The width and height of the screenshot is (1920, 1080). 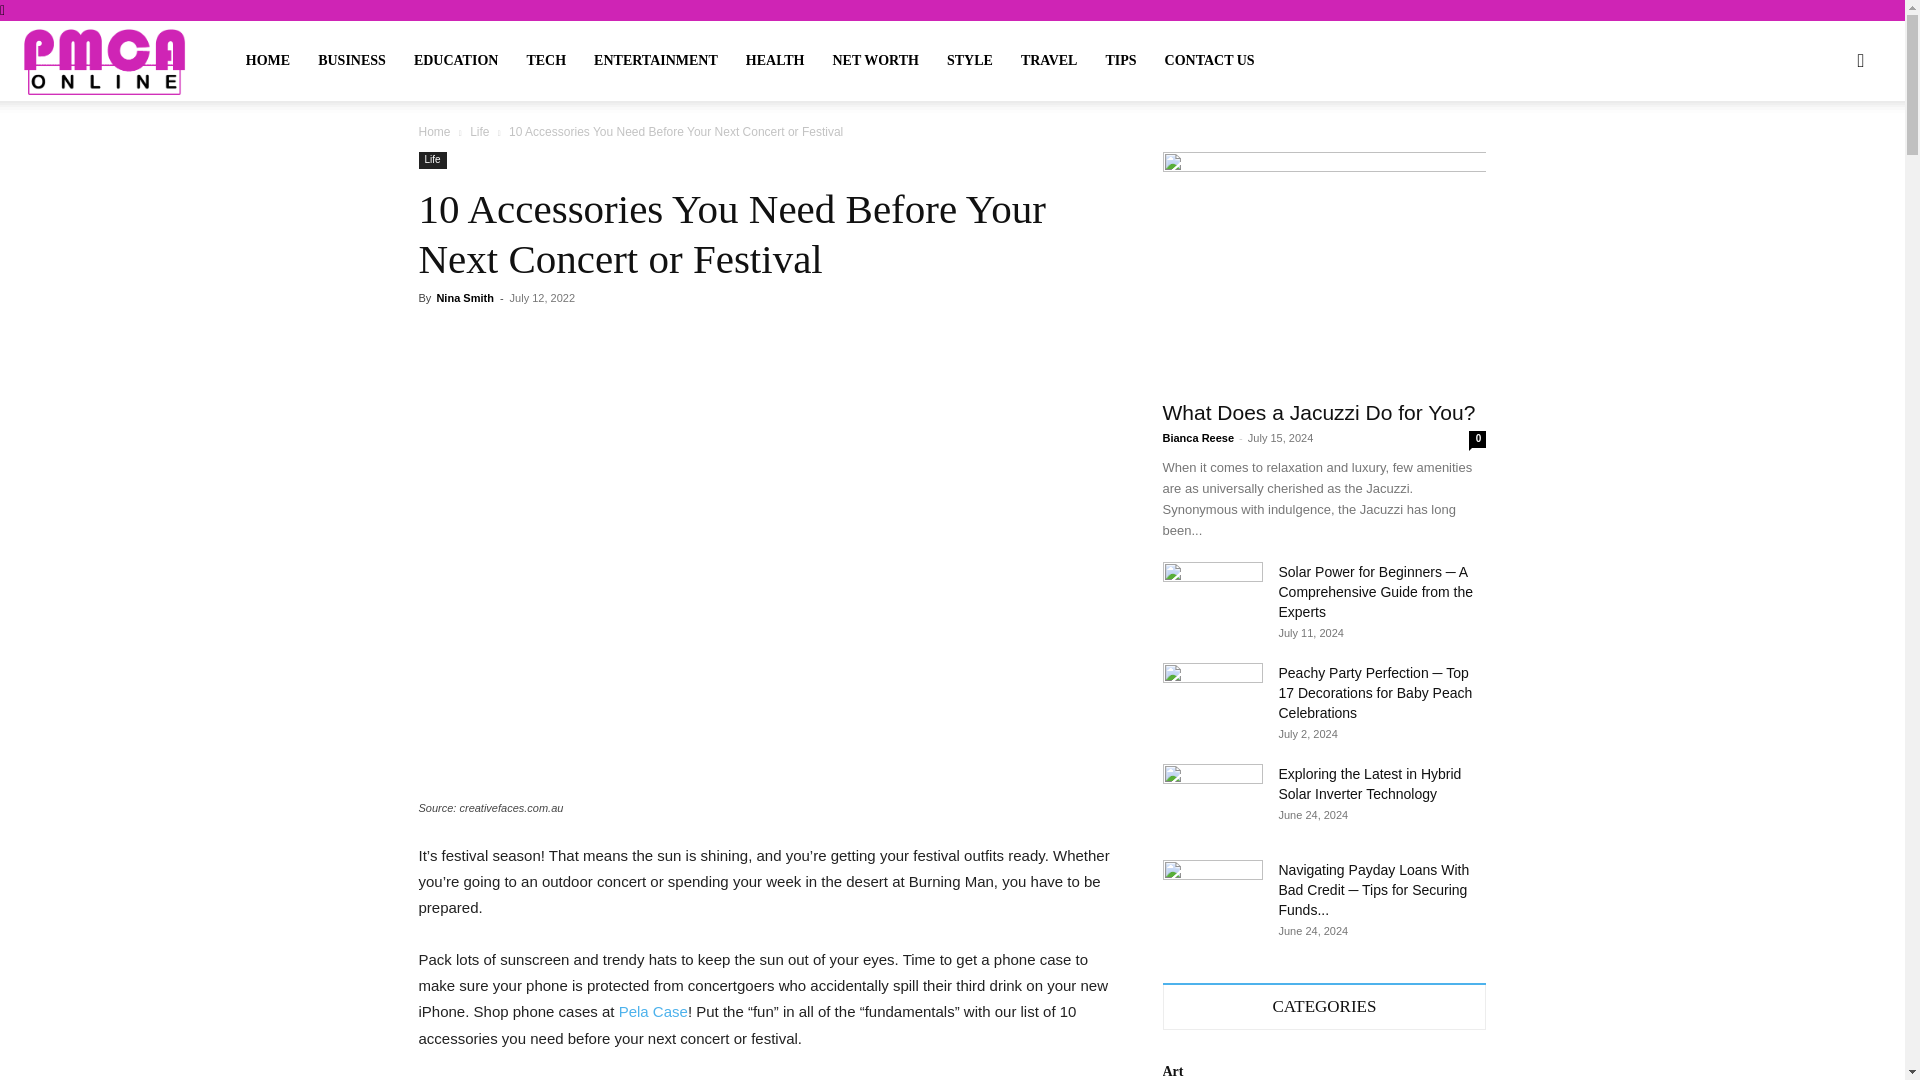 I want to click on Life, so click(x=480, y=132).